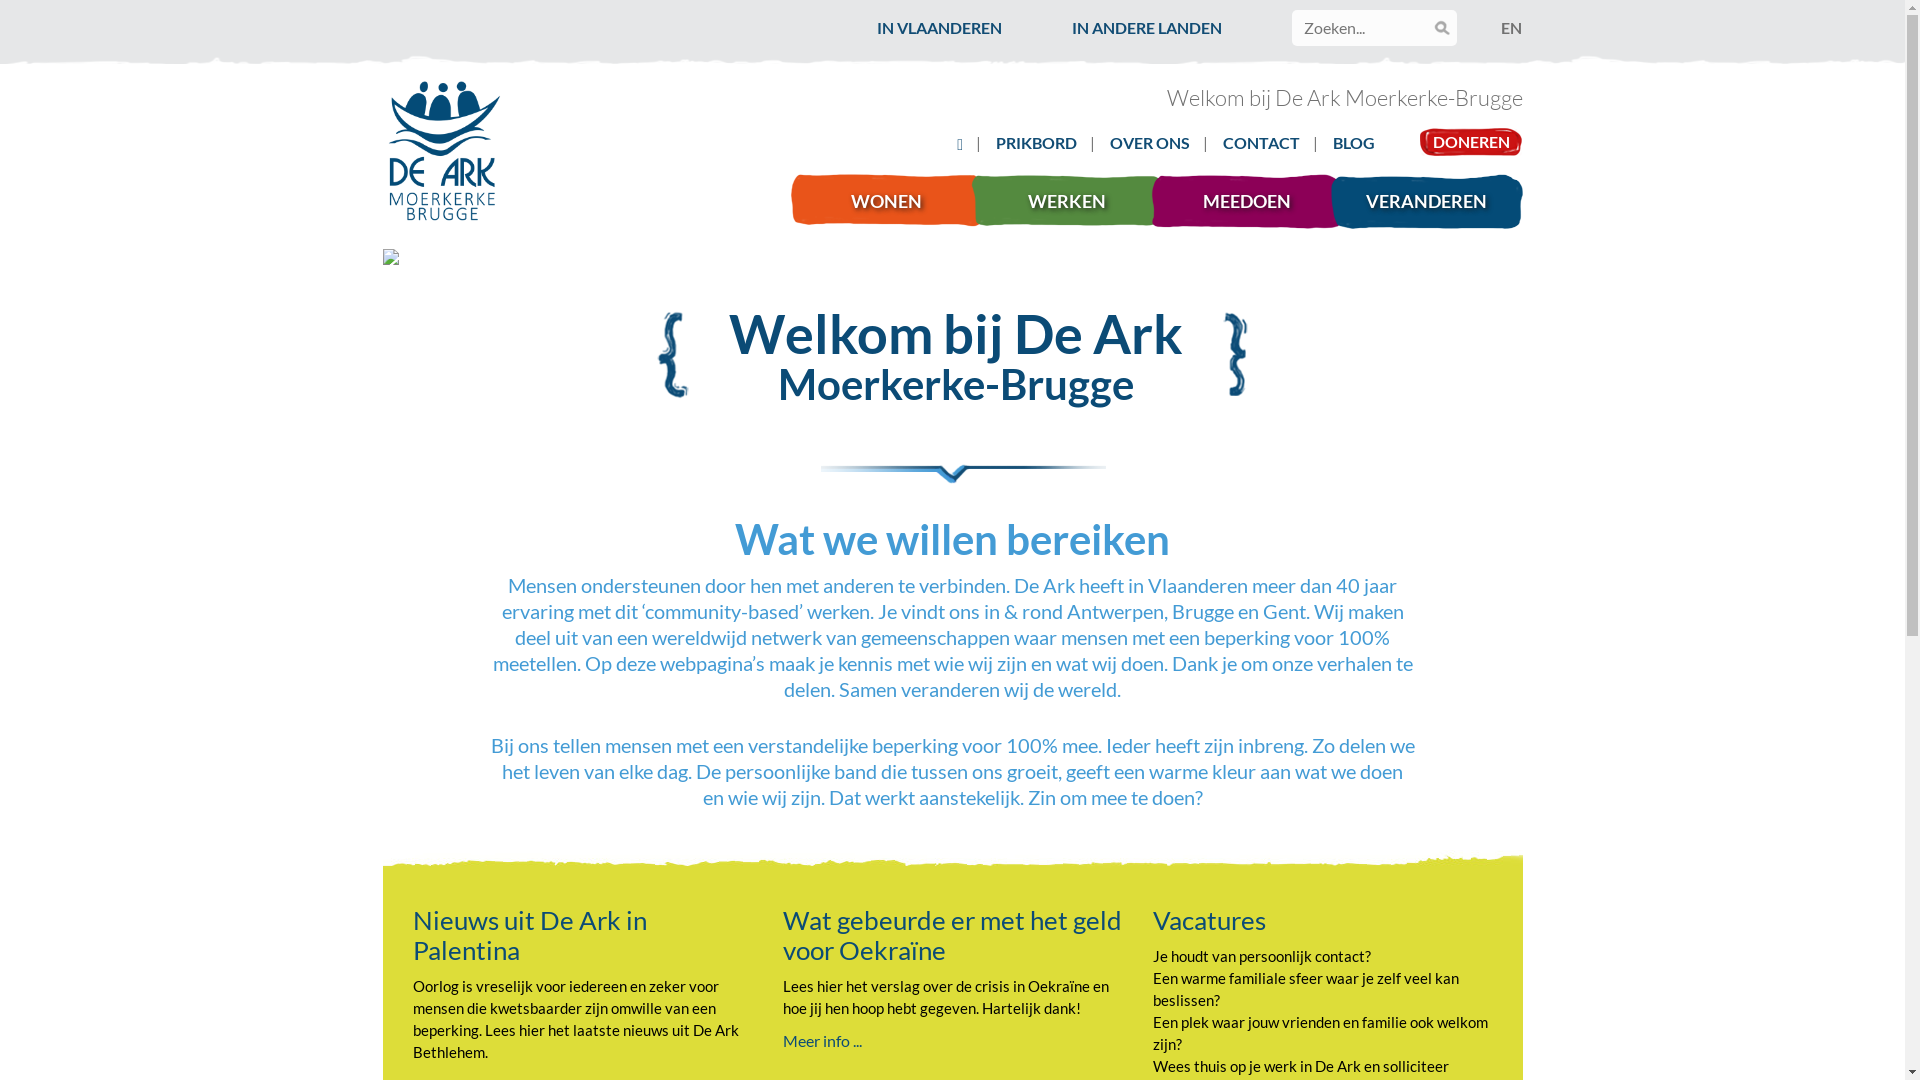 The height and width of the screenshot is (1080, 1920). Describe the element at coordinates (1147, 28) in the screenshot. I see `IN ANDERE LANDEN` at that location.